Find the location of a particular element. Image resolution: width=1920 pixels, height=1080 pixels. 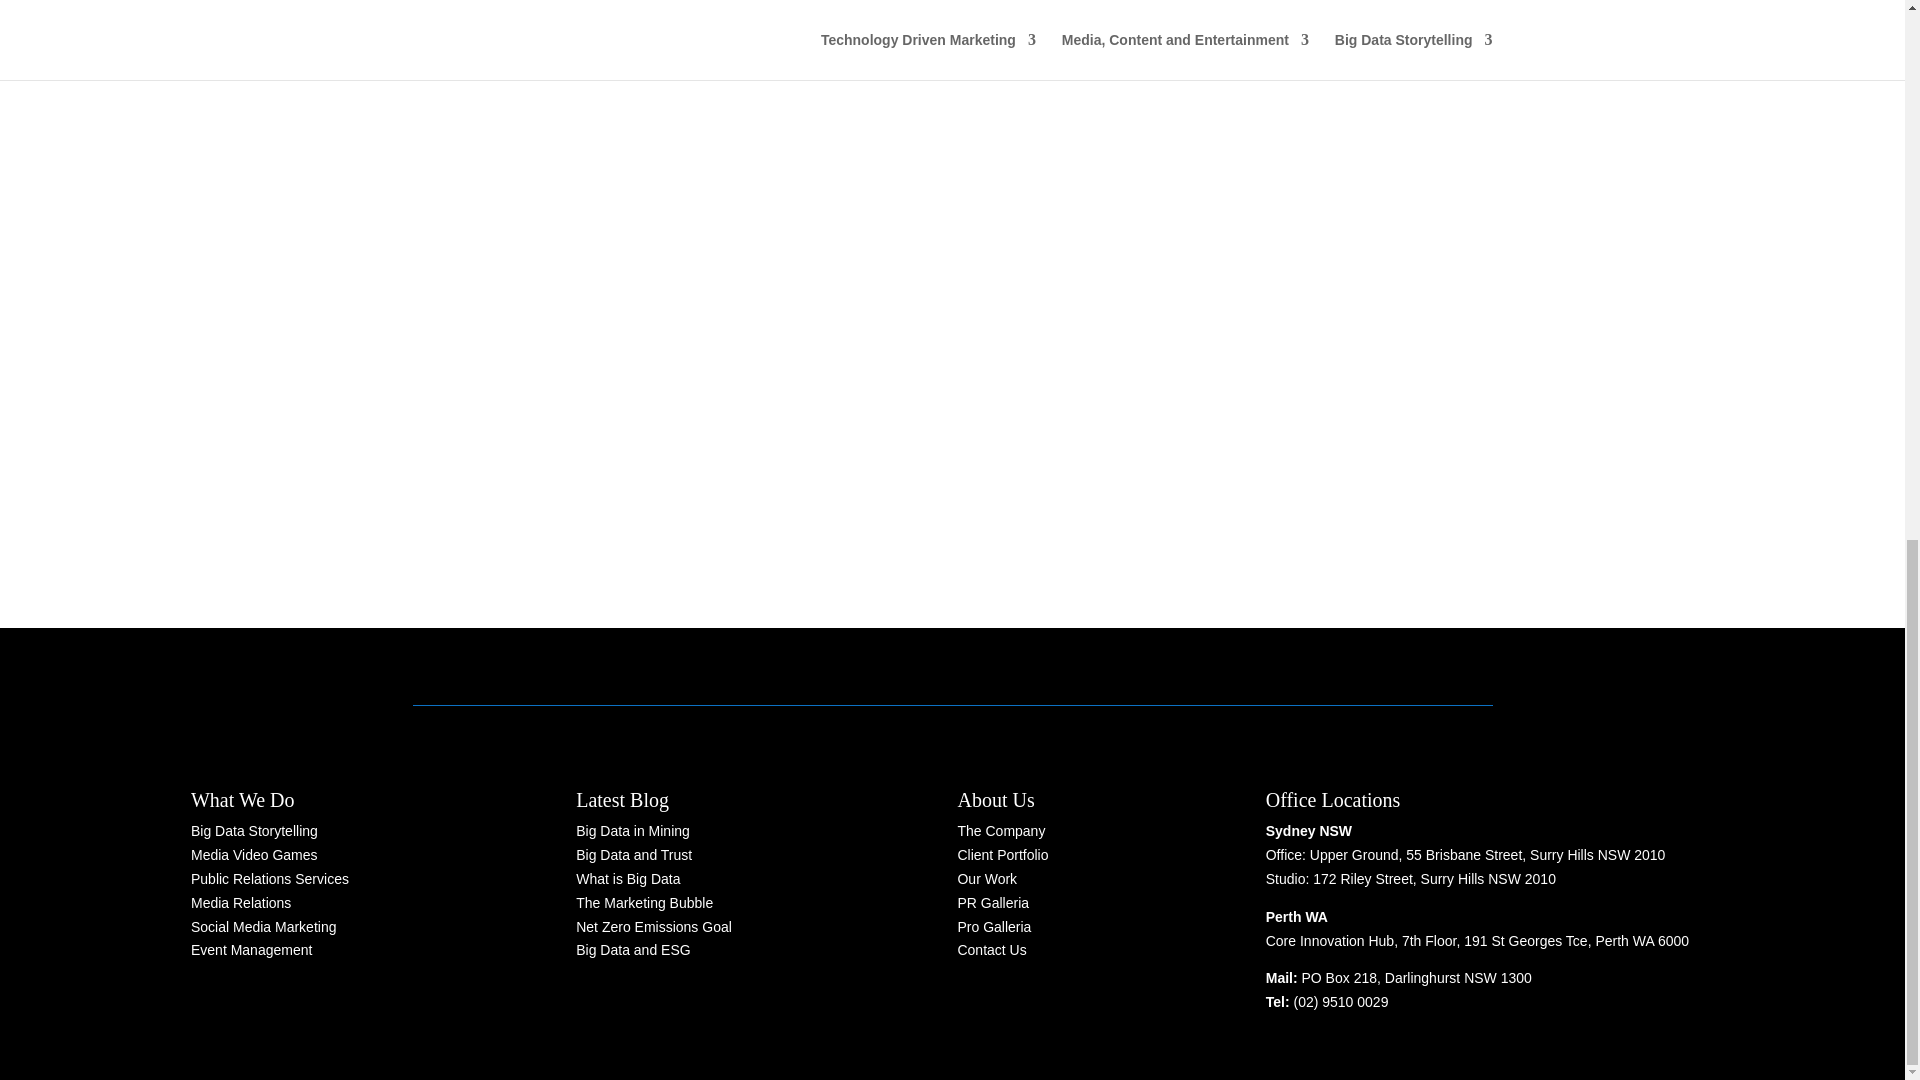

Contact Us is located at coordinates (990, 949).